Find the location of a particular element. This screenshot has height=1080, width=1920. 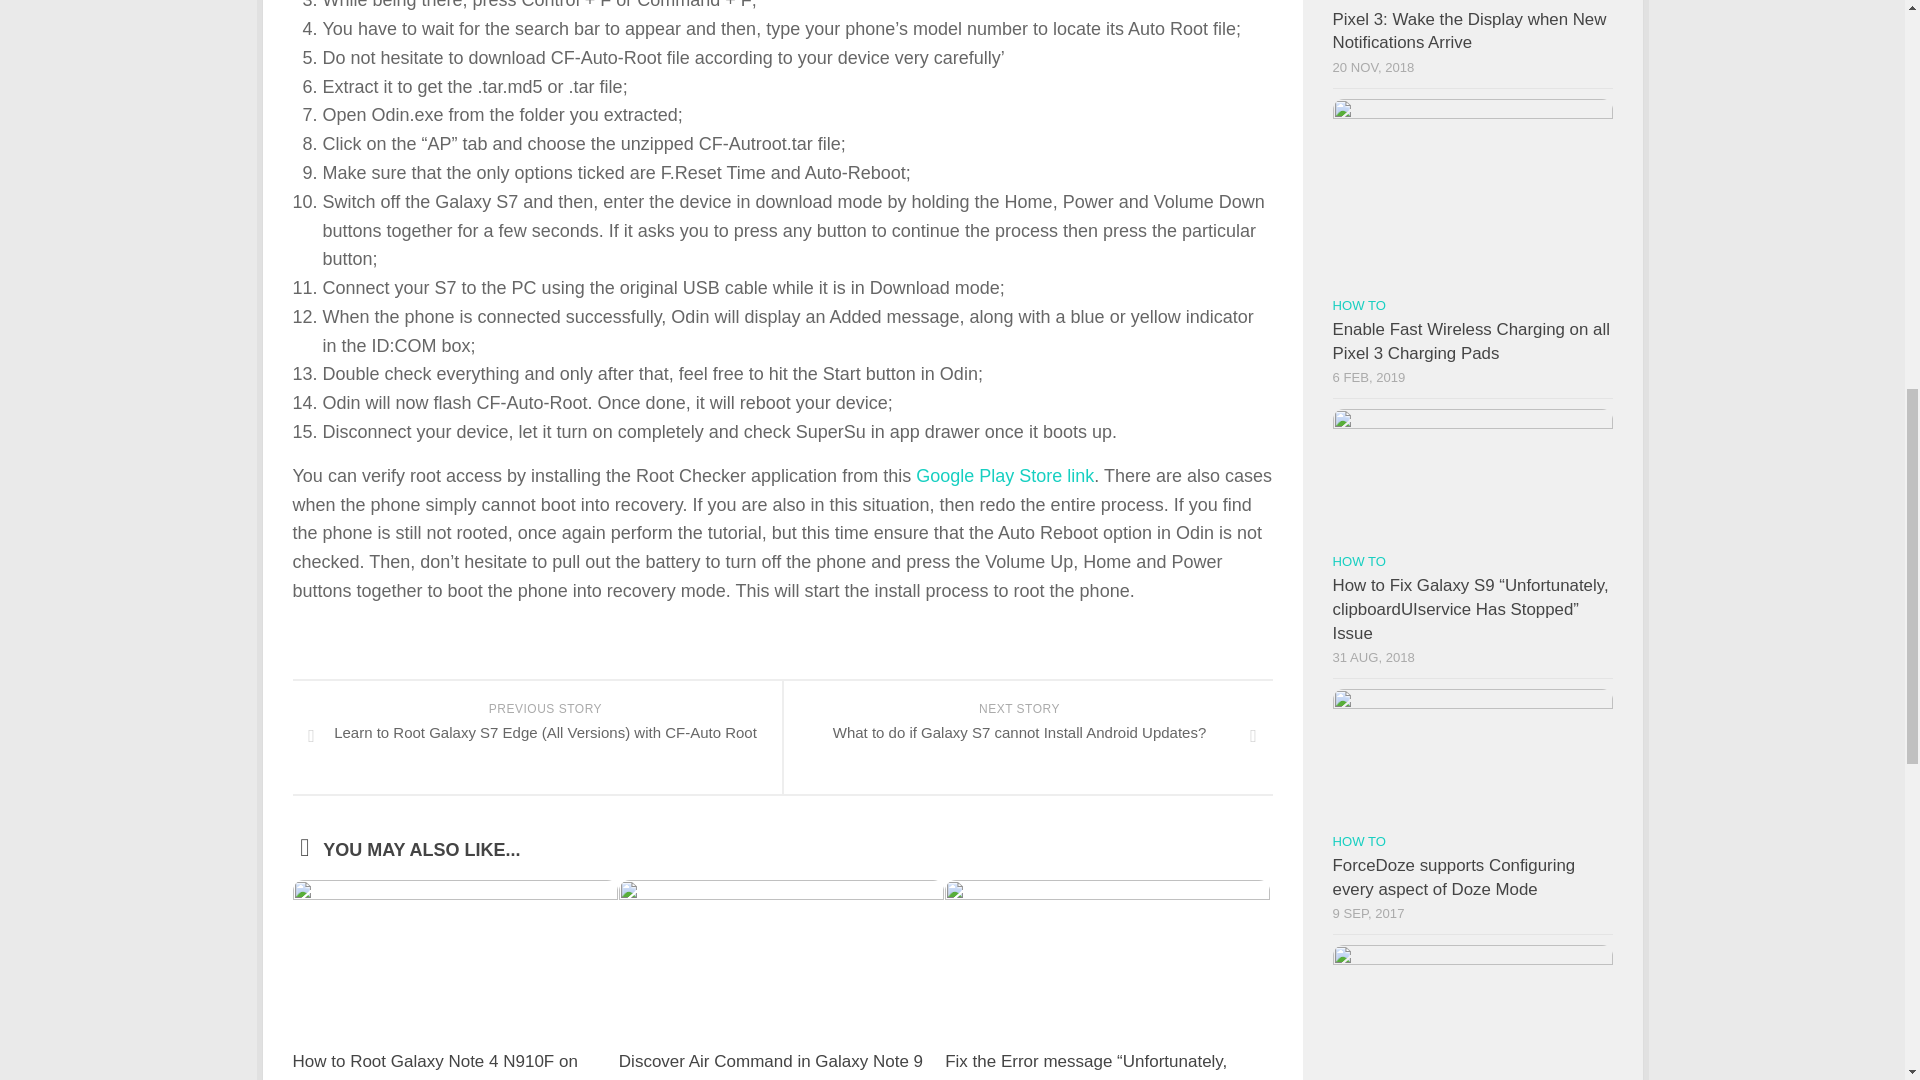

Permalink to Discover Air Command in Galaxy Note 9 S Pen is located at coordinates (770, 1066).